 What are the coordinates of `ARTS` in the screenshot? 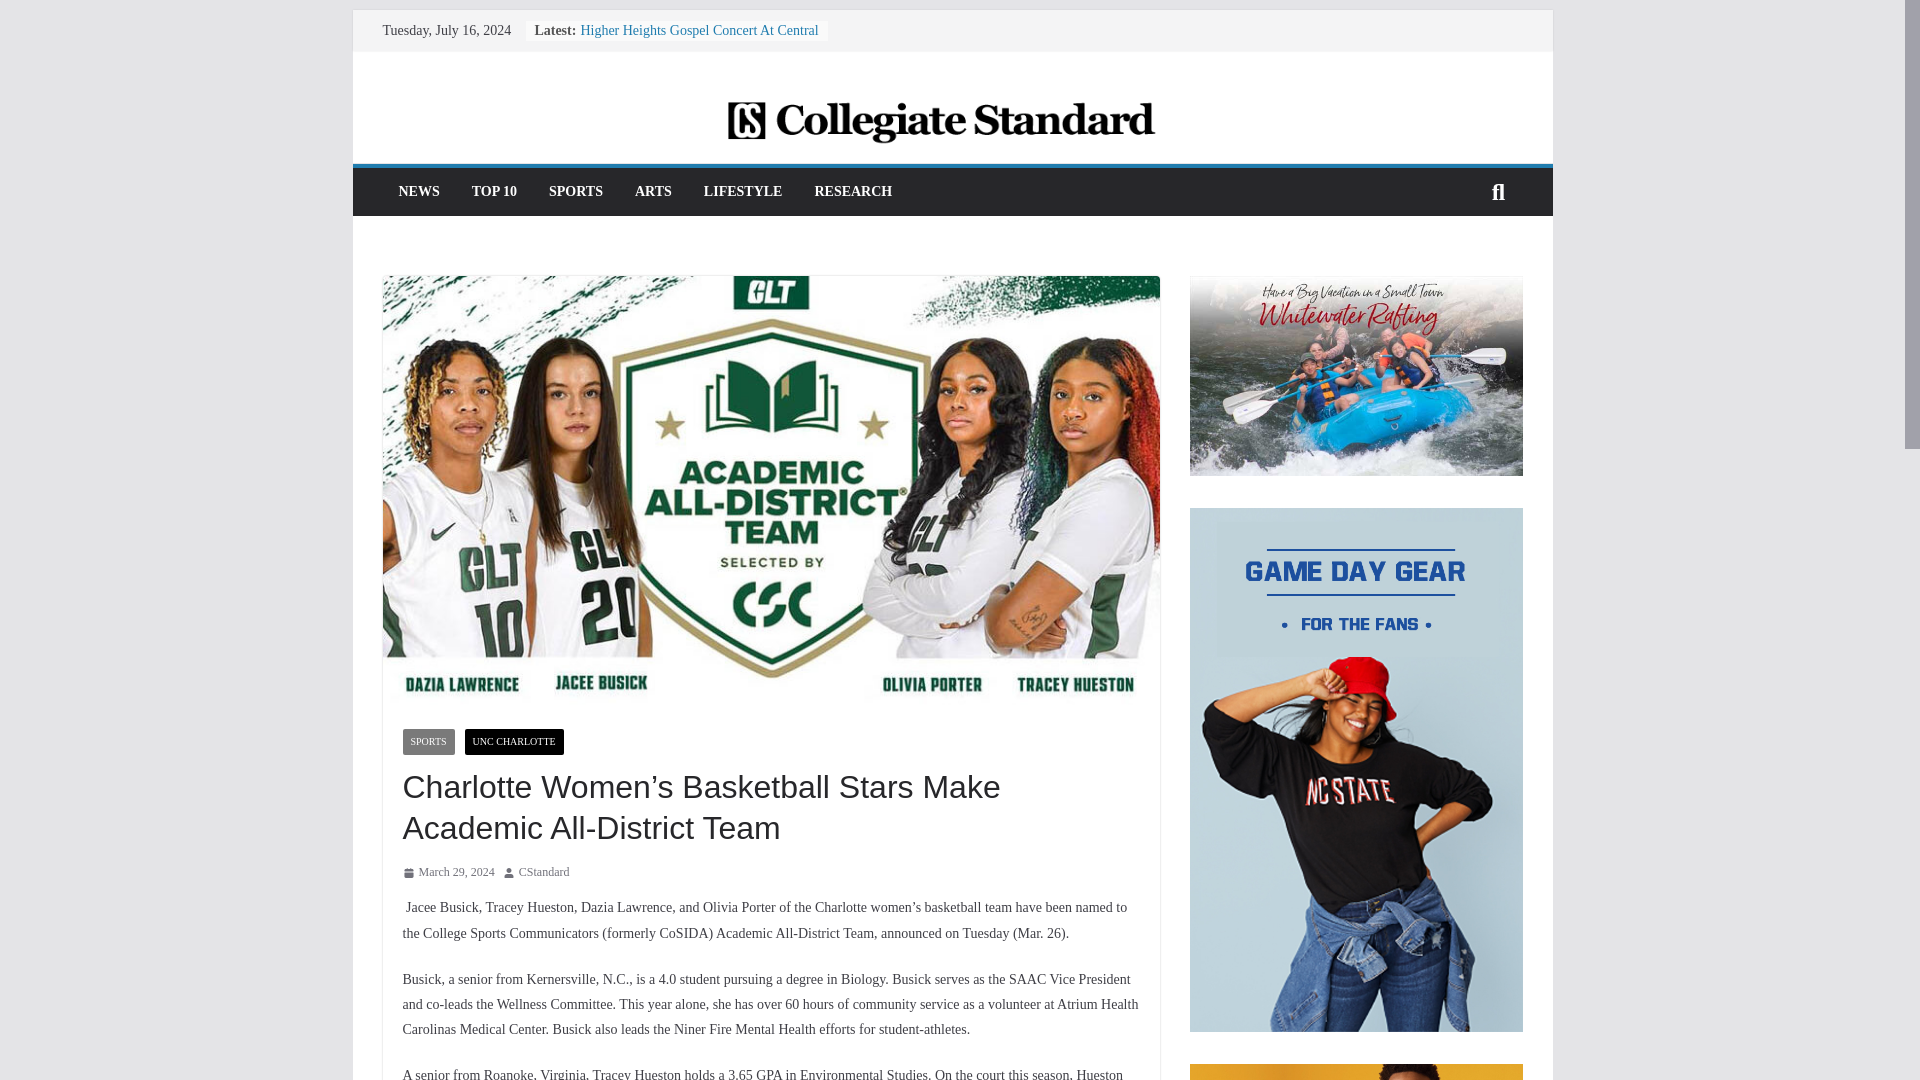 It's located at (654, 192).